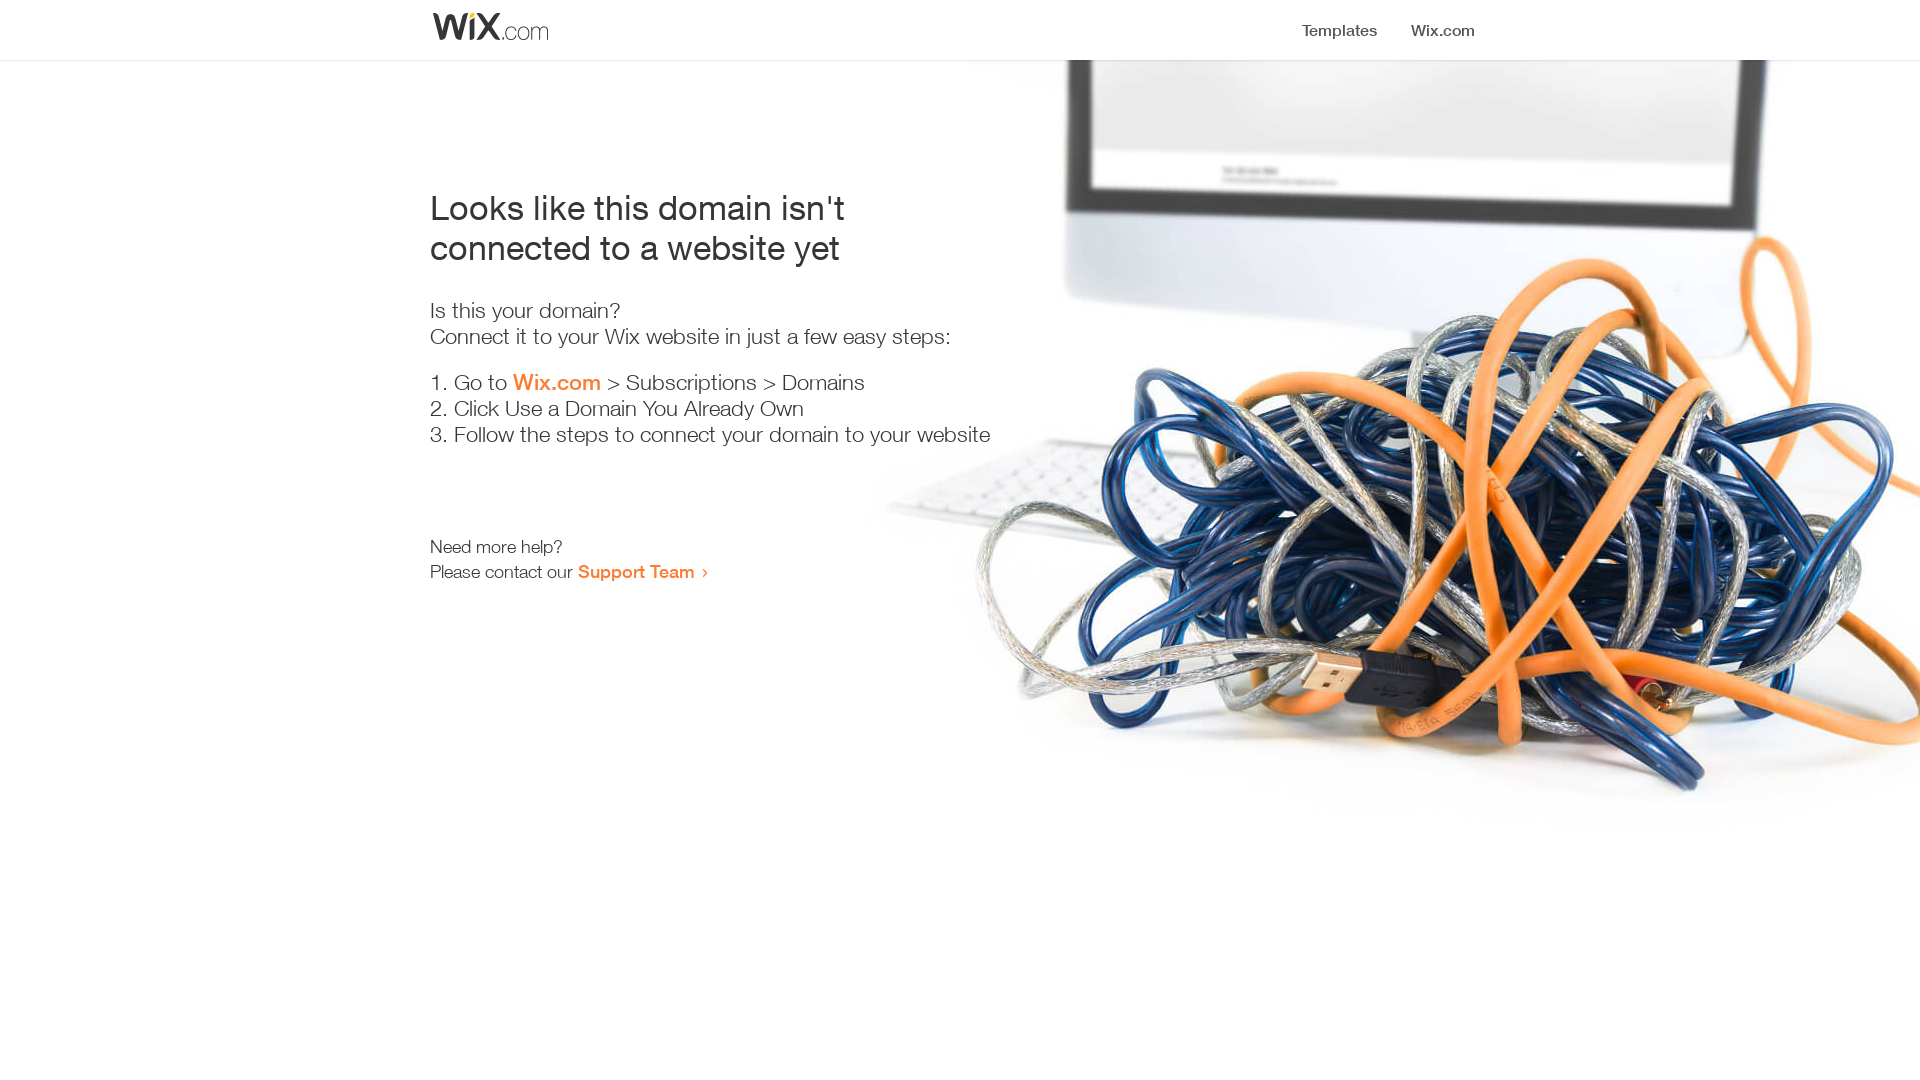 This screenshot has height=1080, width=1920. I want to click on Wix.com, so click(557, 382).